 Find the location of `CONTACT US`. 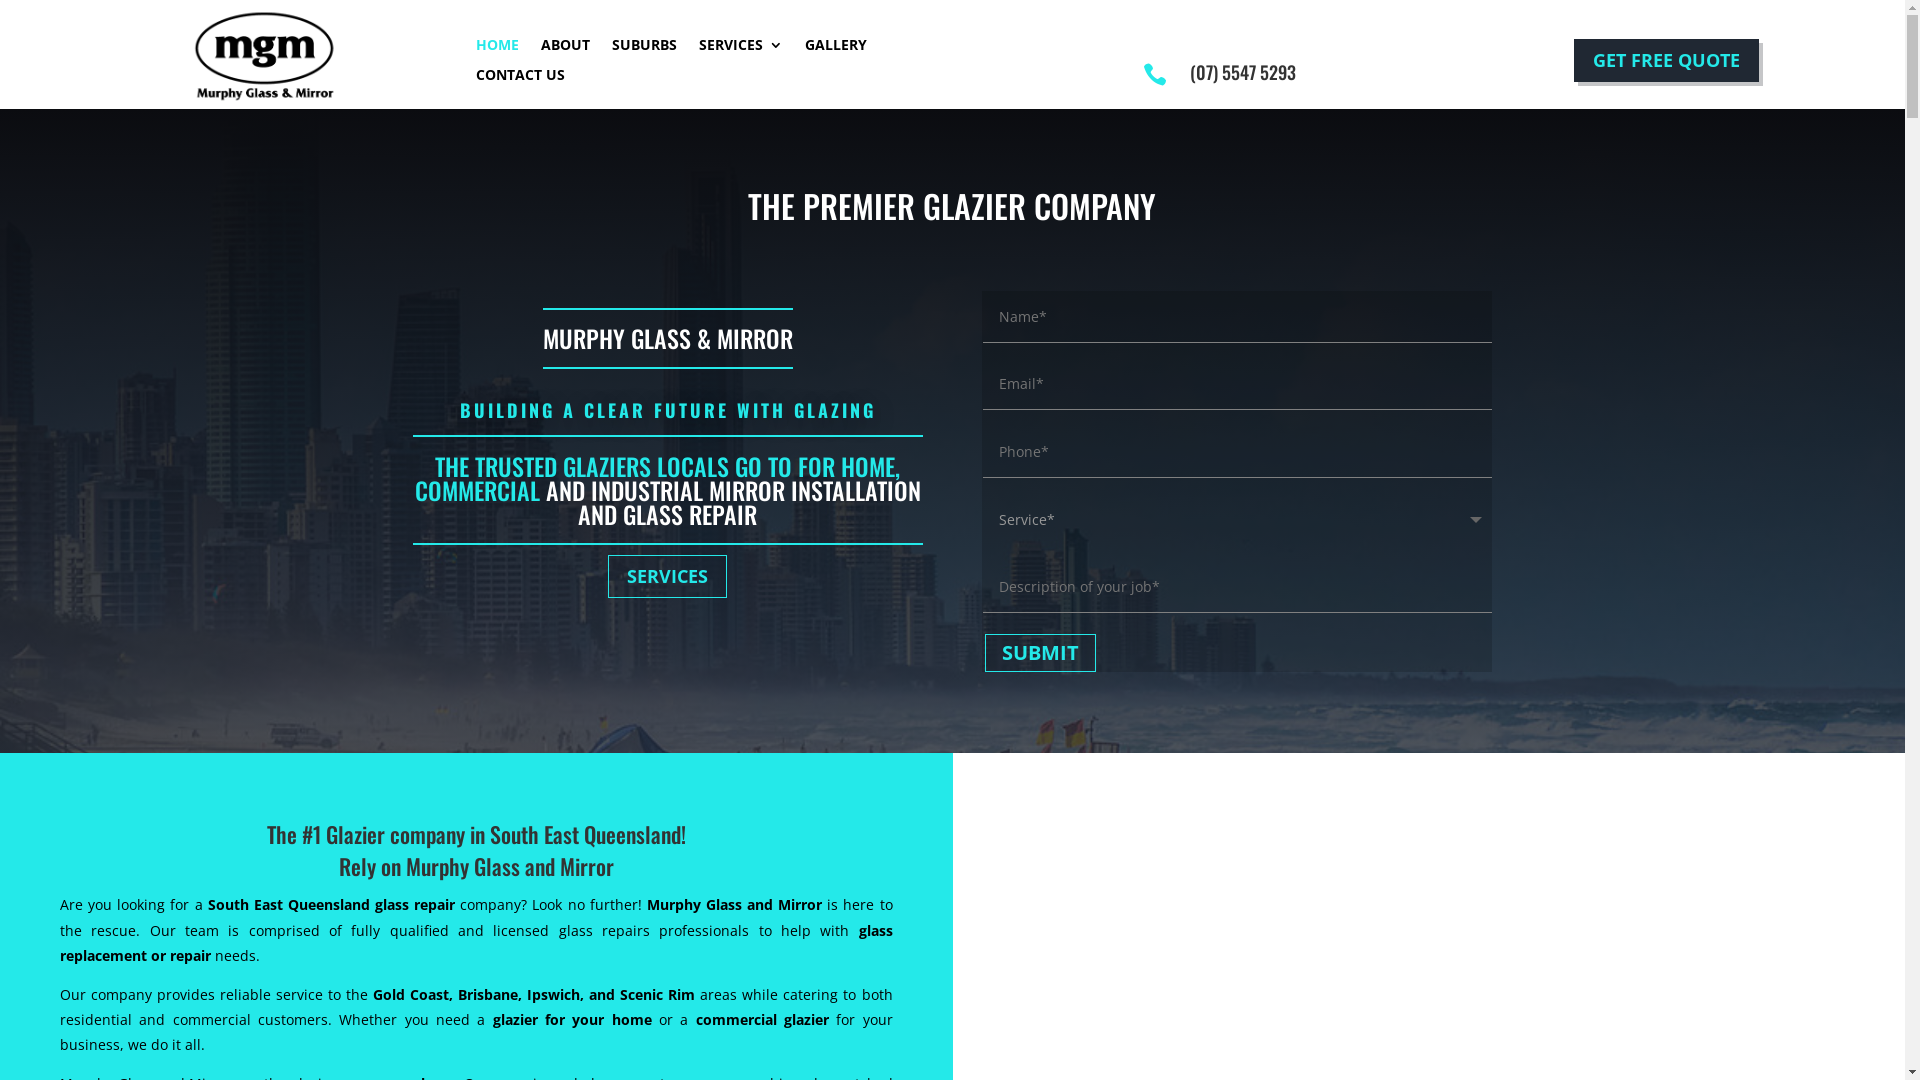

CONTACT US is located at coordinates (520, 79).